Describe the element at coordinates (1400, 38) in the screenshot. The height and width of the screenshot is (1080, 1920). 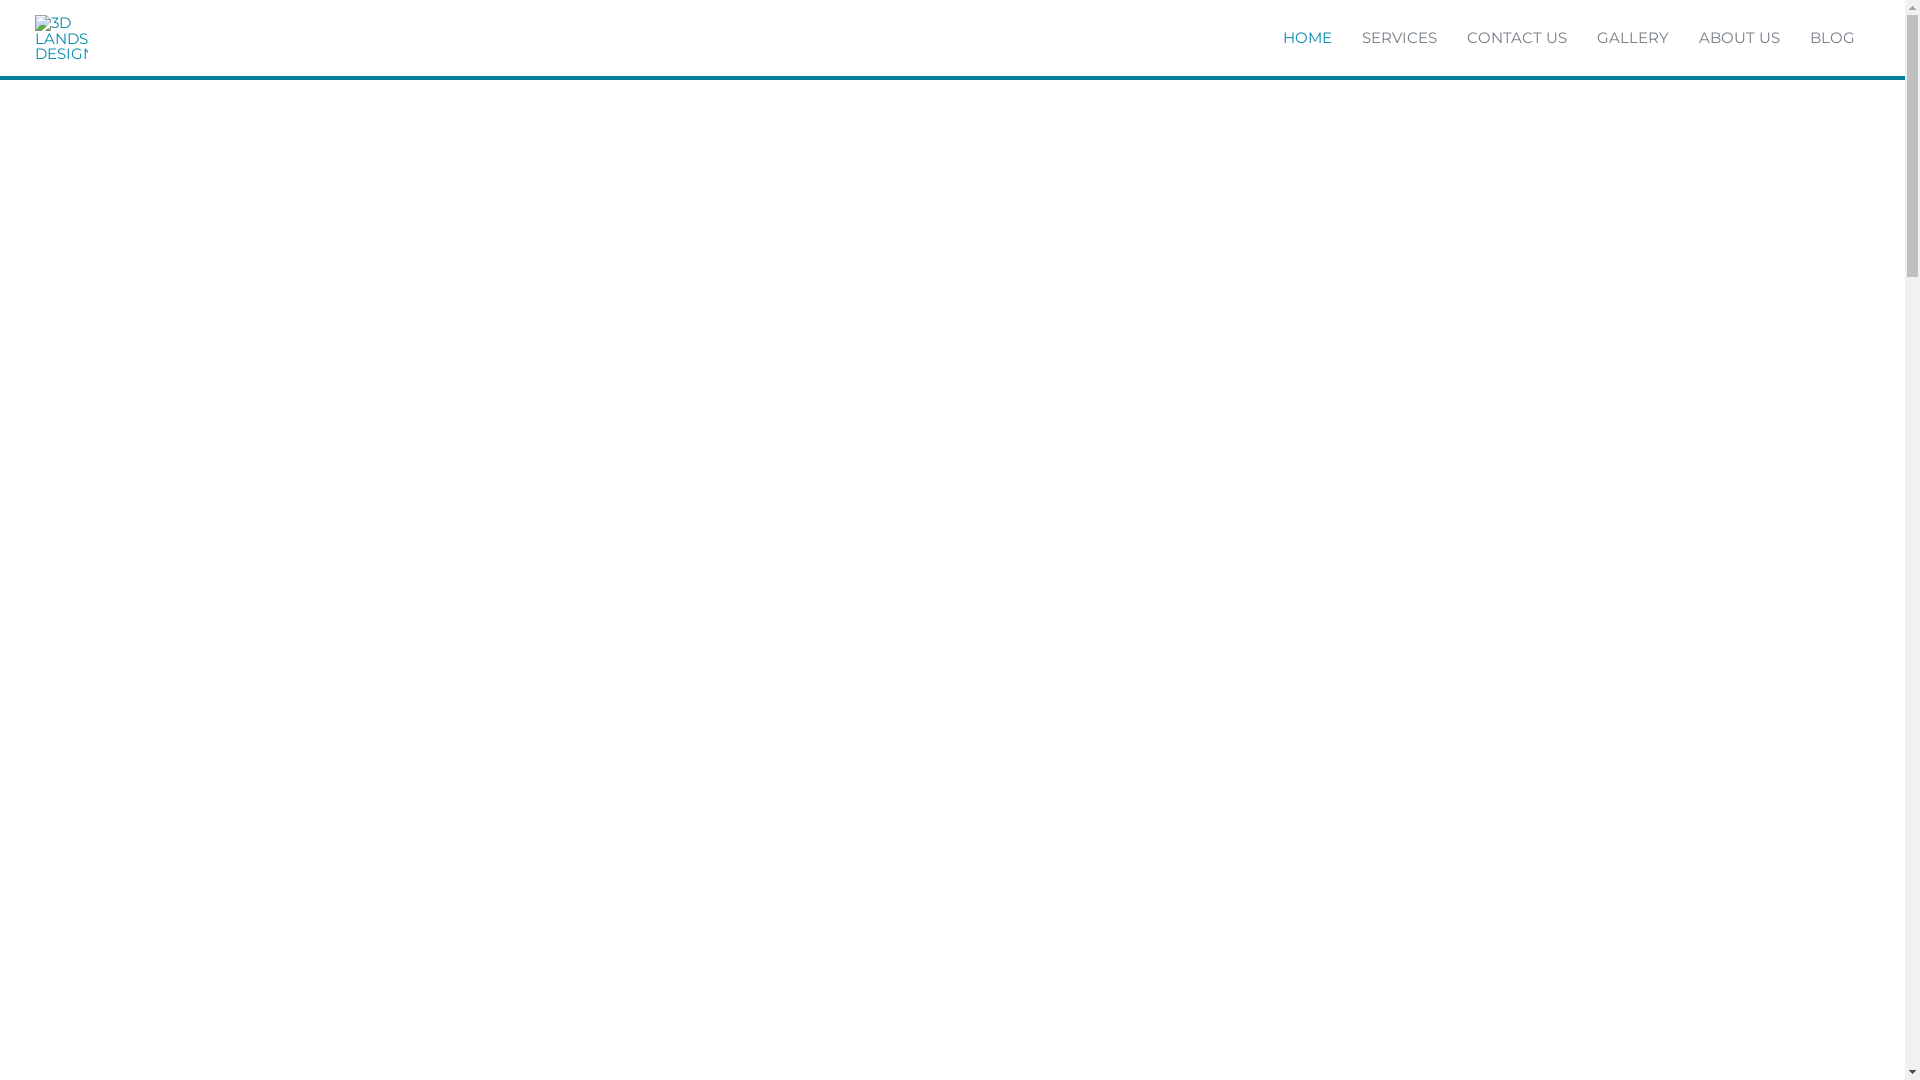
I see `SERVICES` at that location.